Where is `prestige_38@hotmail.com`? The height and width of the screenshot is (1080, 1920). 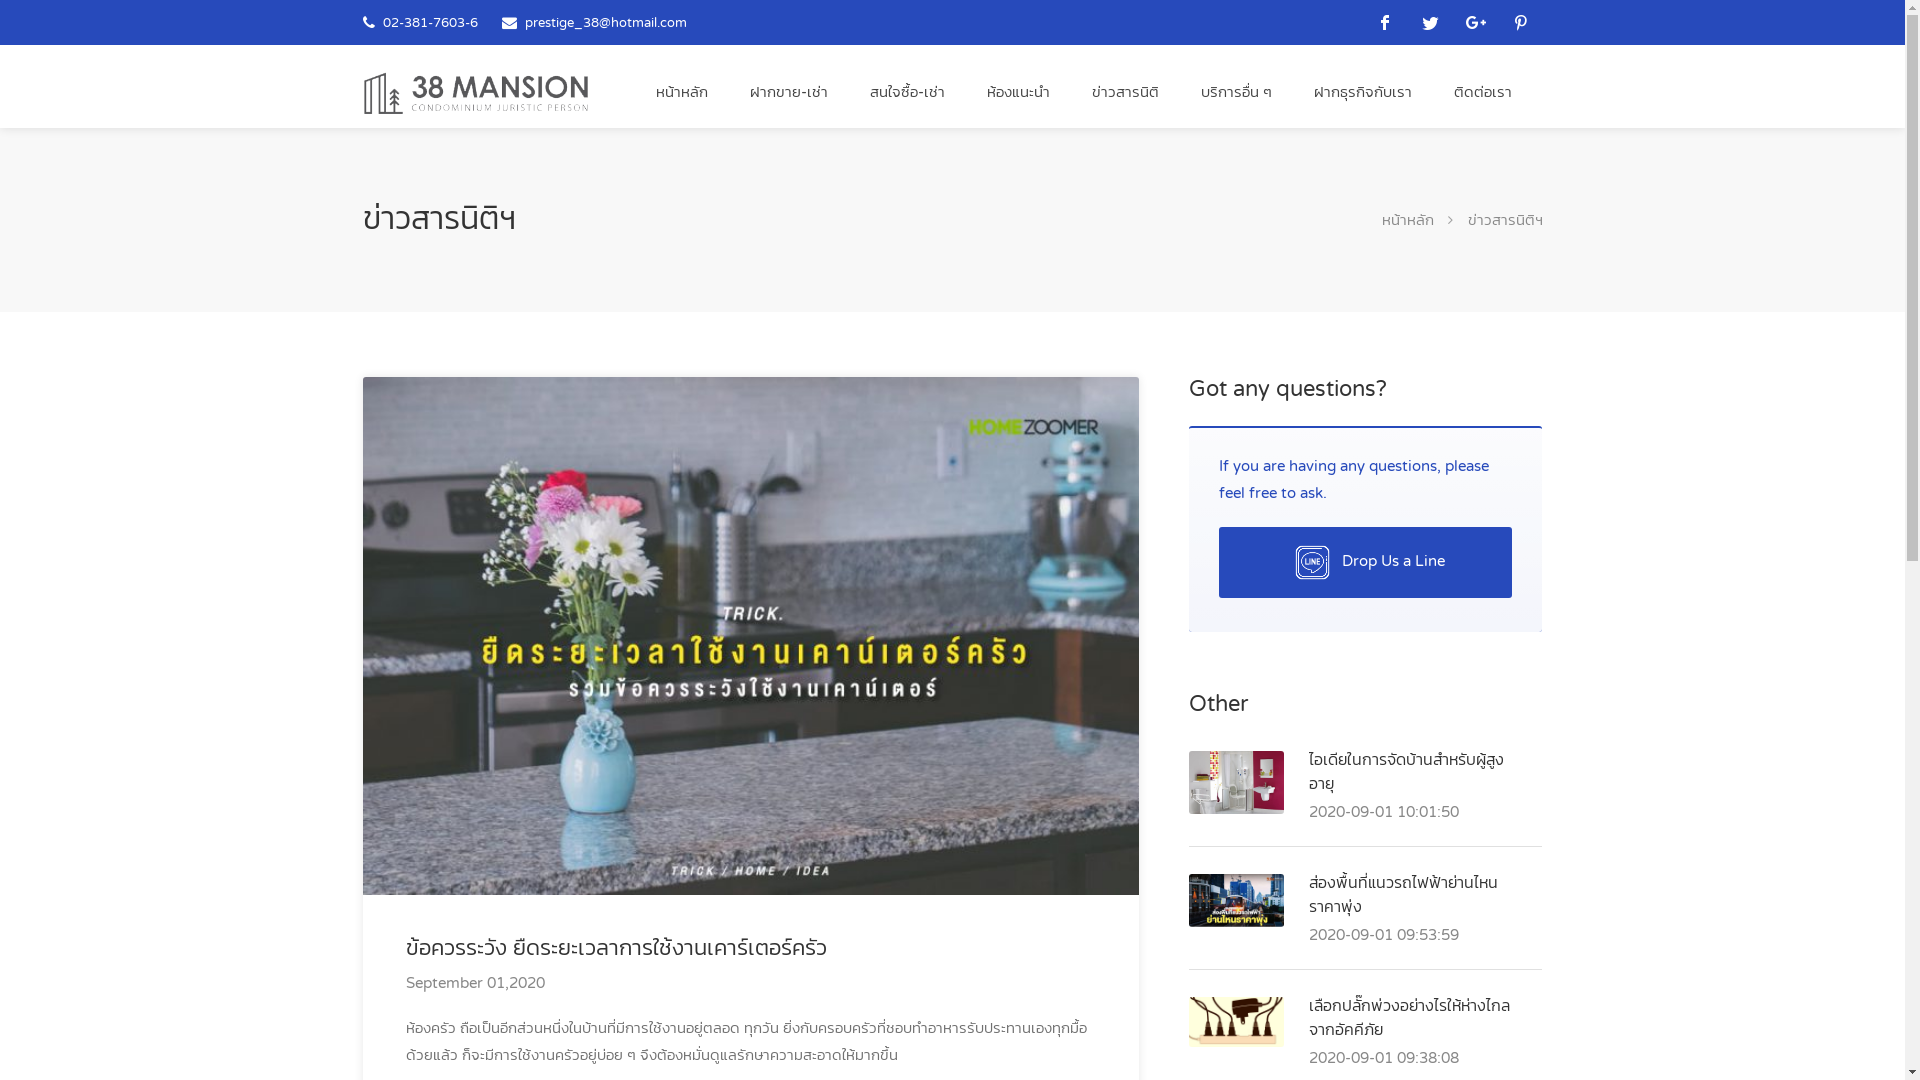
prestige_38@hotmail.com is located at coordinates (605, 23).